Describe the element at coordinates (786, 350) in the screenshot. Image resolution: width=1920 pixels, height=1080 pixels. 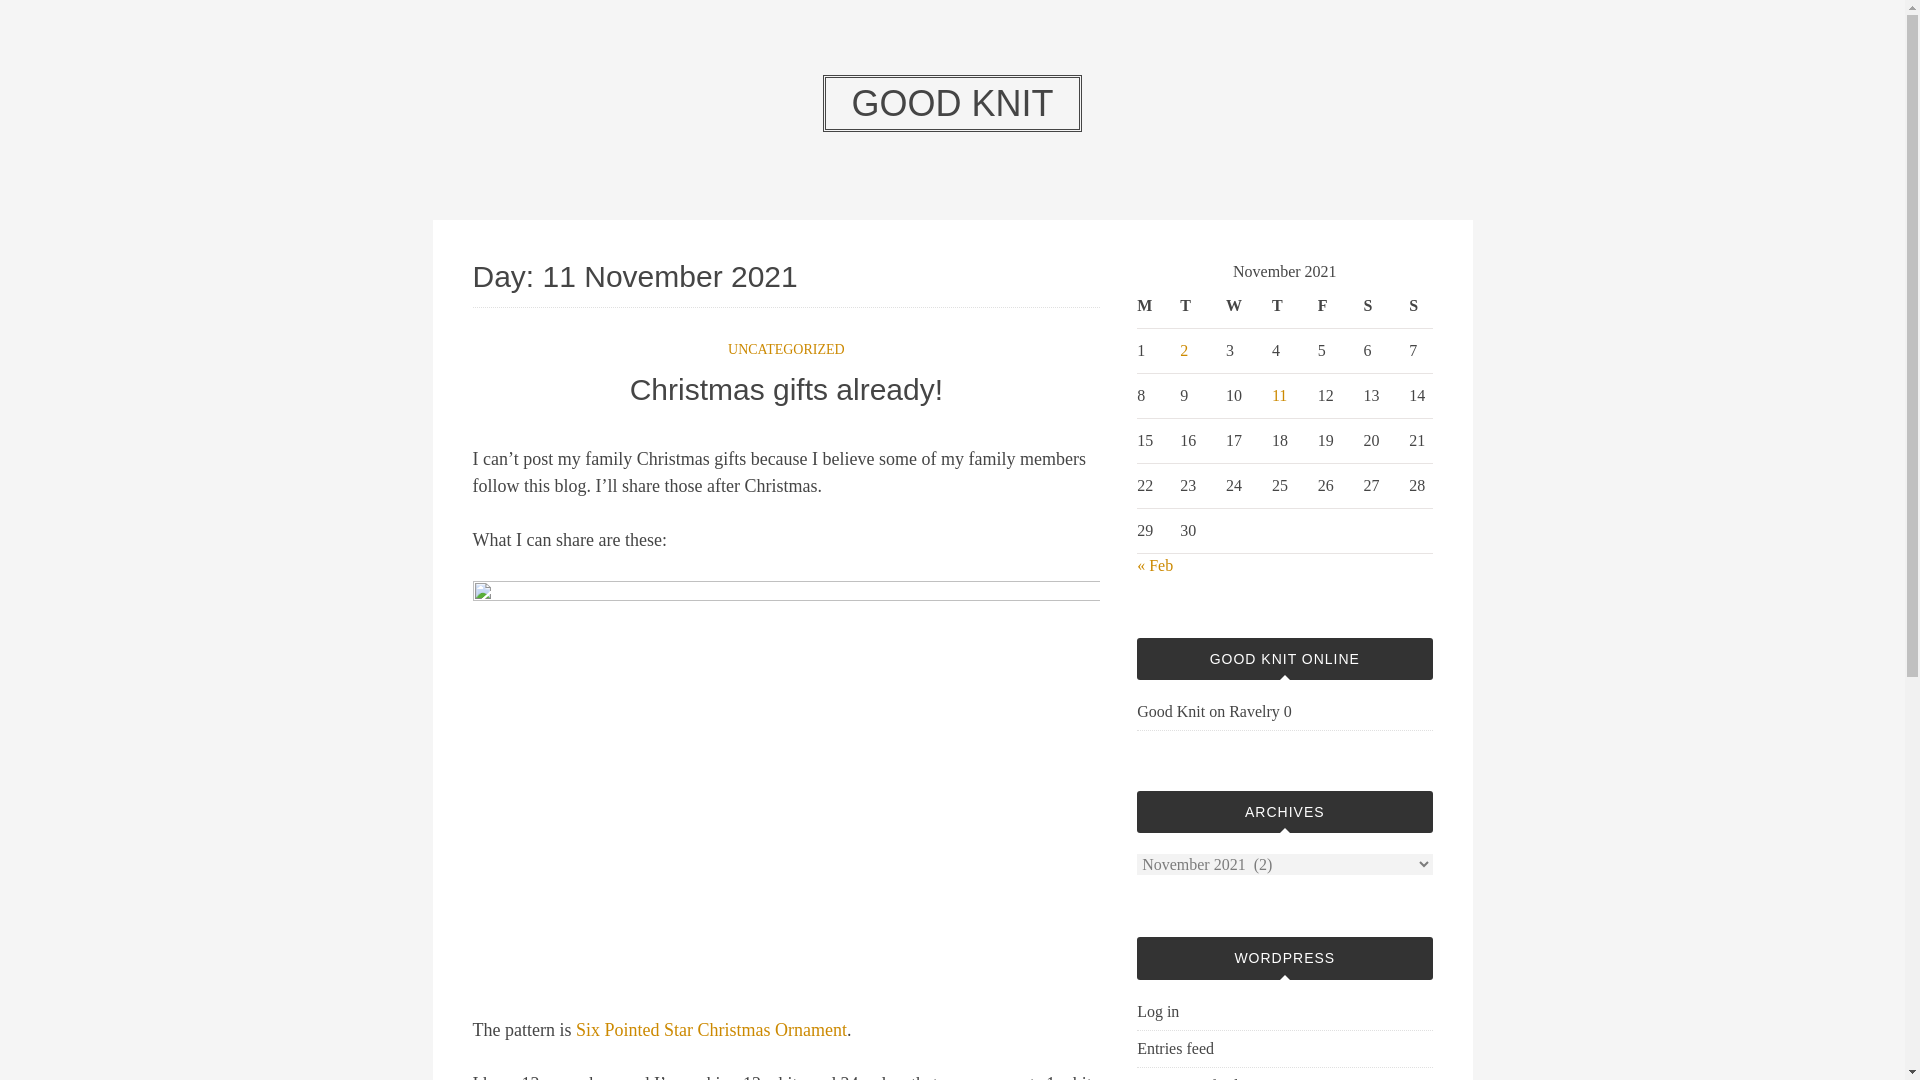
I see `UNCATEGORIZED` at that location.